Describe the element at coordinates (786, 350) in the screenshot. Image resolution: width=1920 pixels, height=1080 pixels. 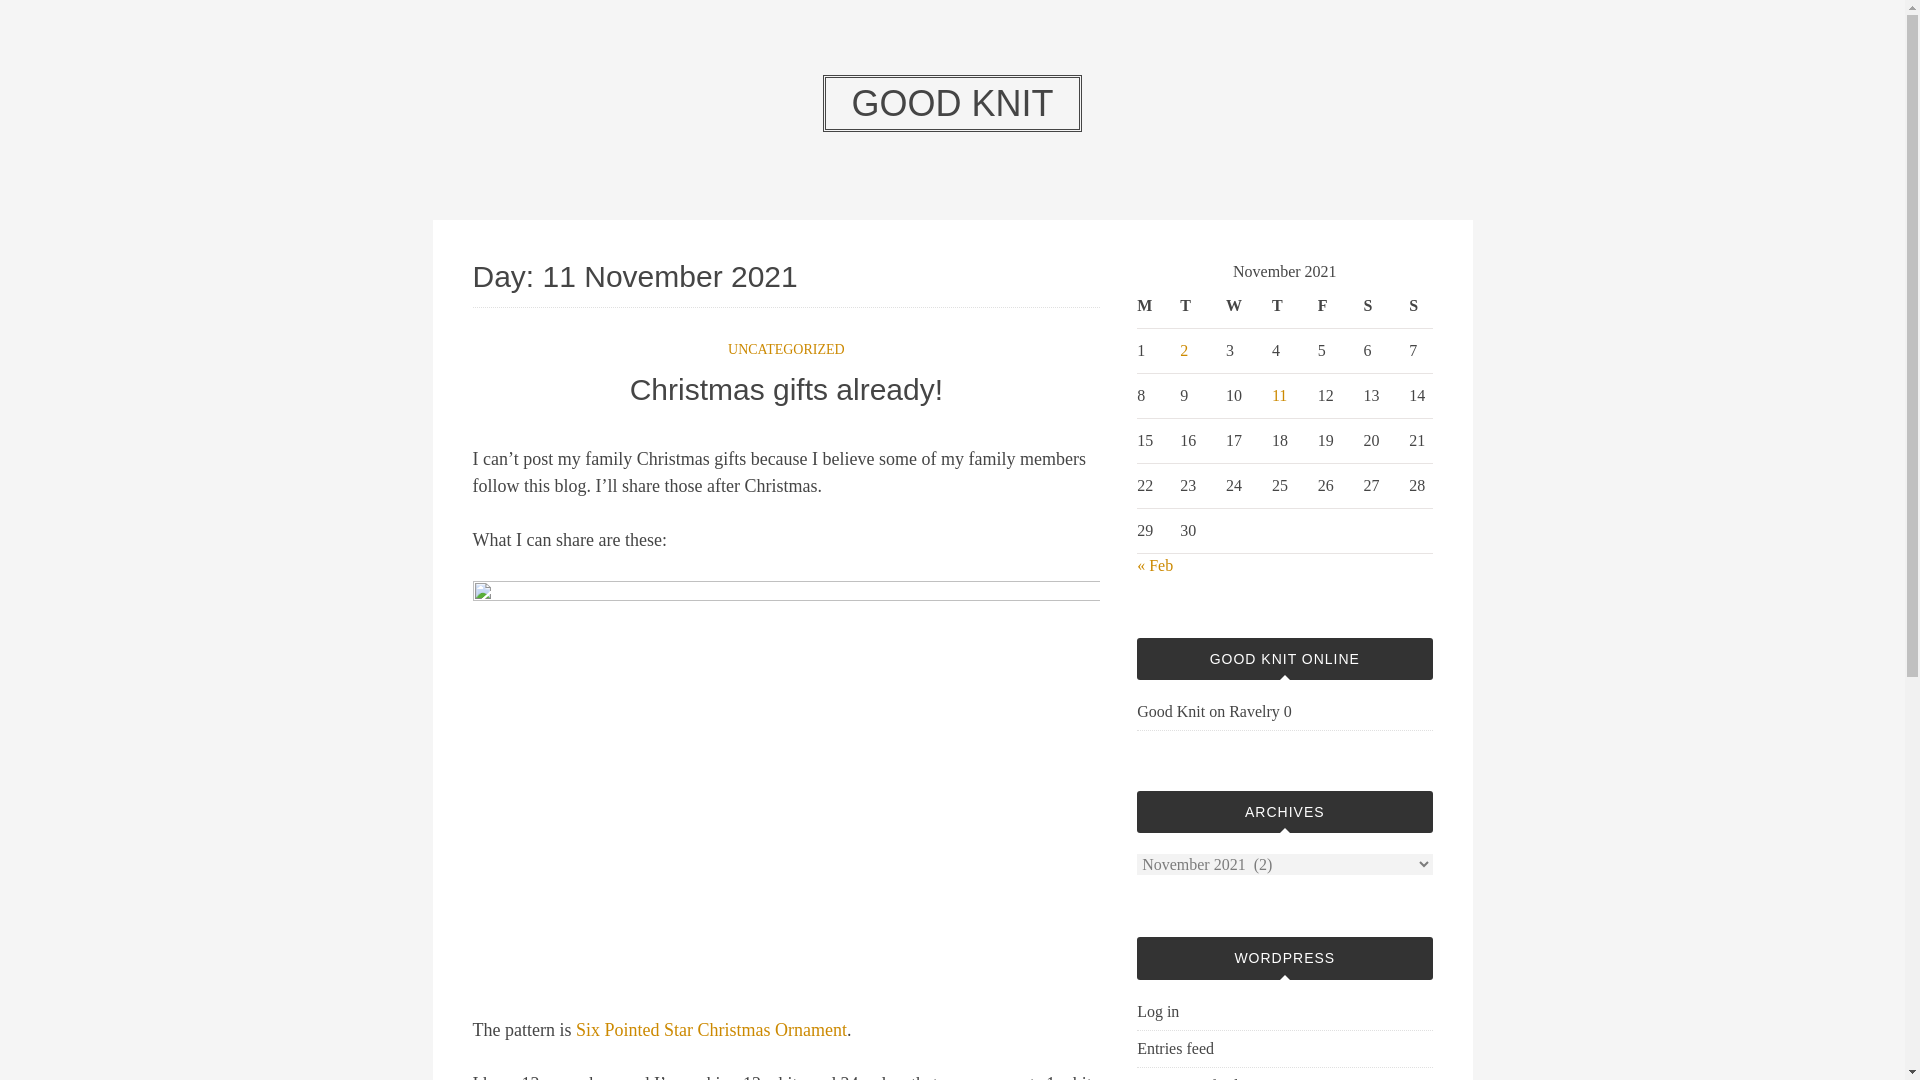
I see `UNCATEGORIZED` at that location.